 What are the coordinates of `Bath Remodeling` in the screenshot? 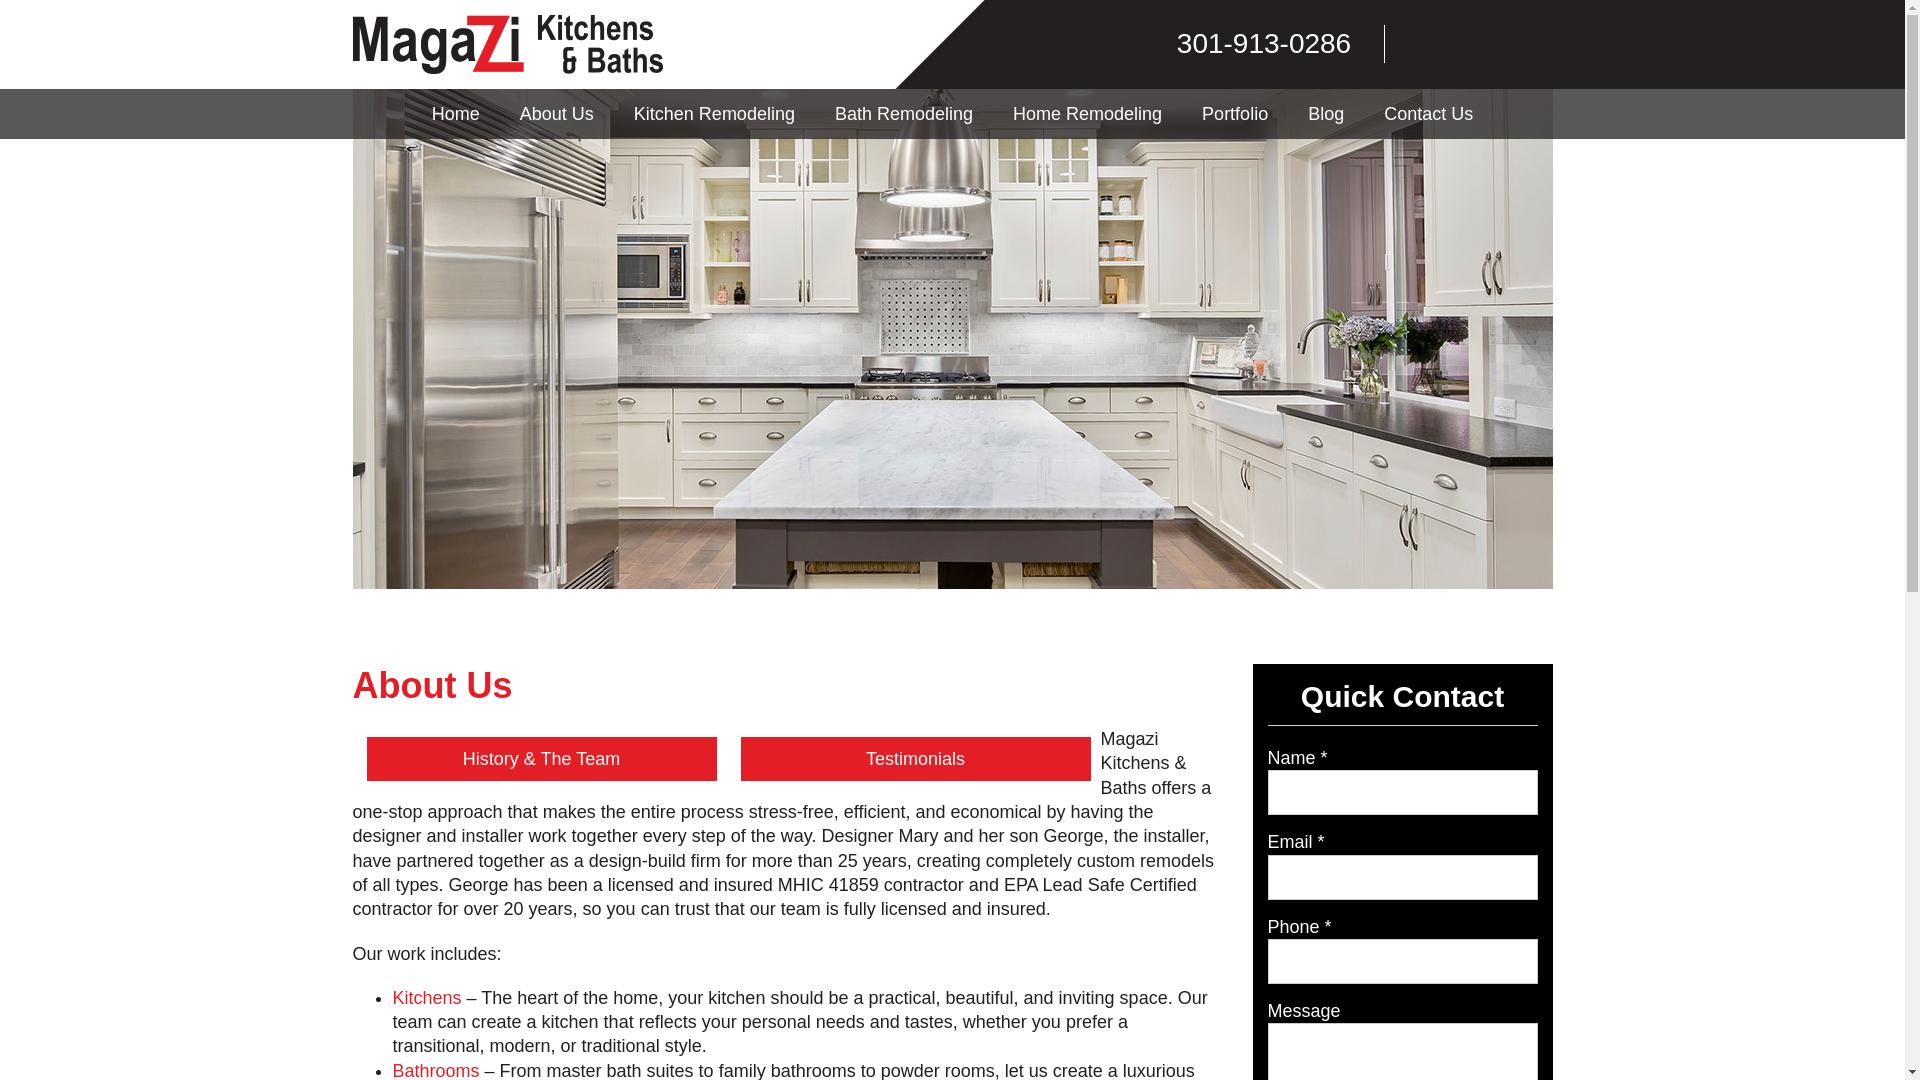 It's located at (903, 114).